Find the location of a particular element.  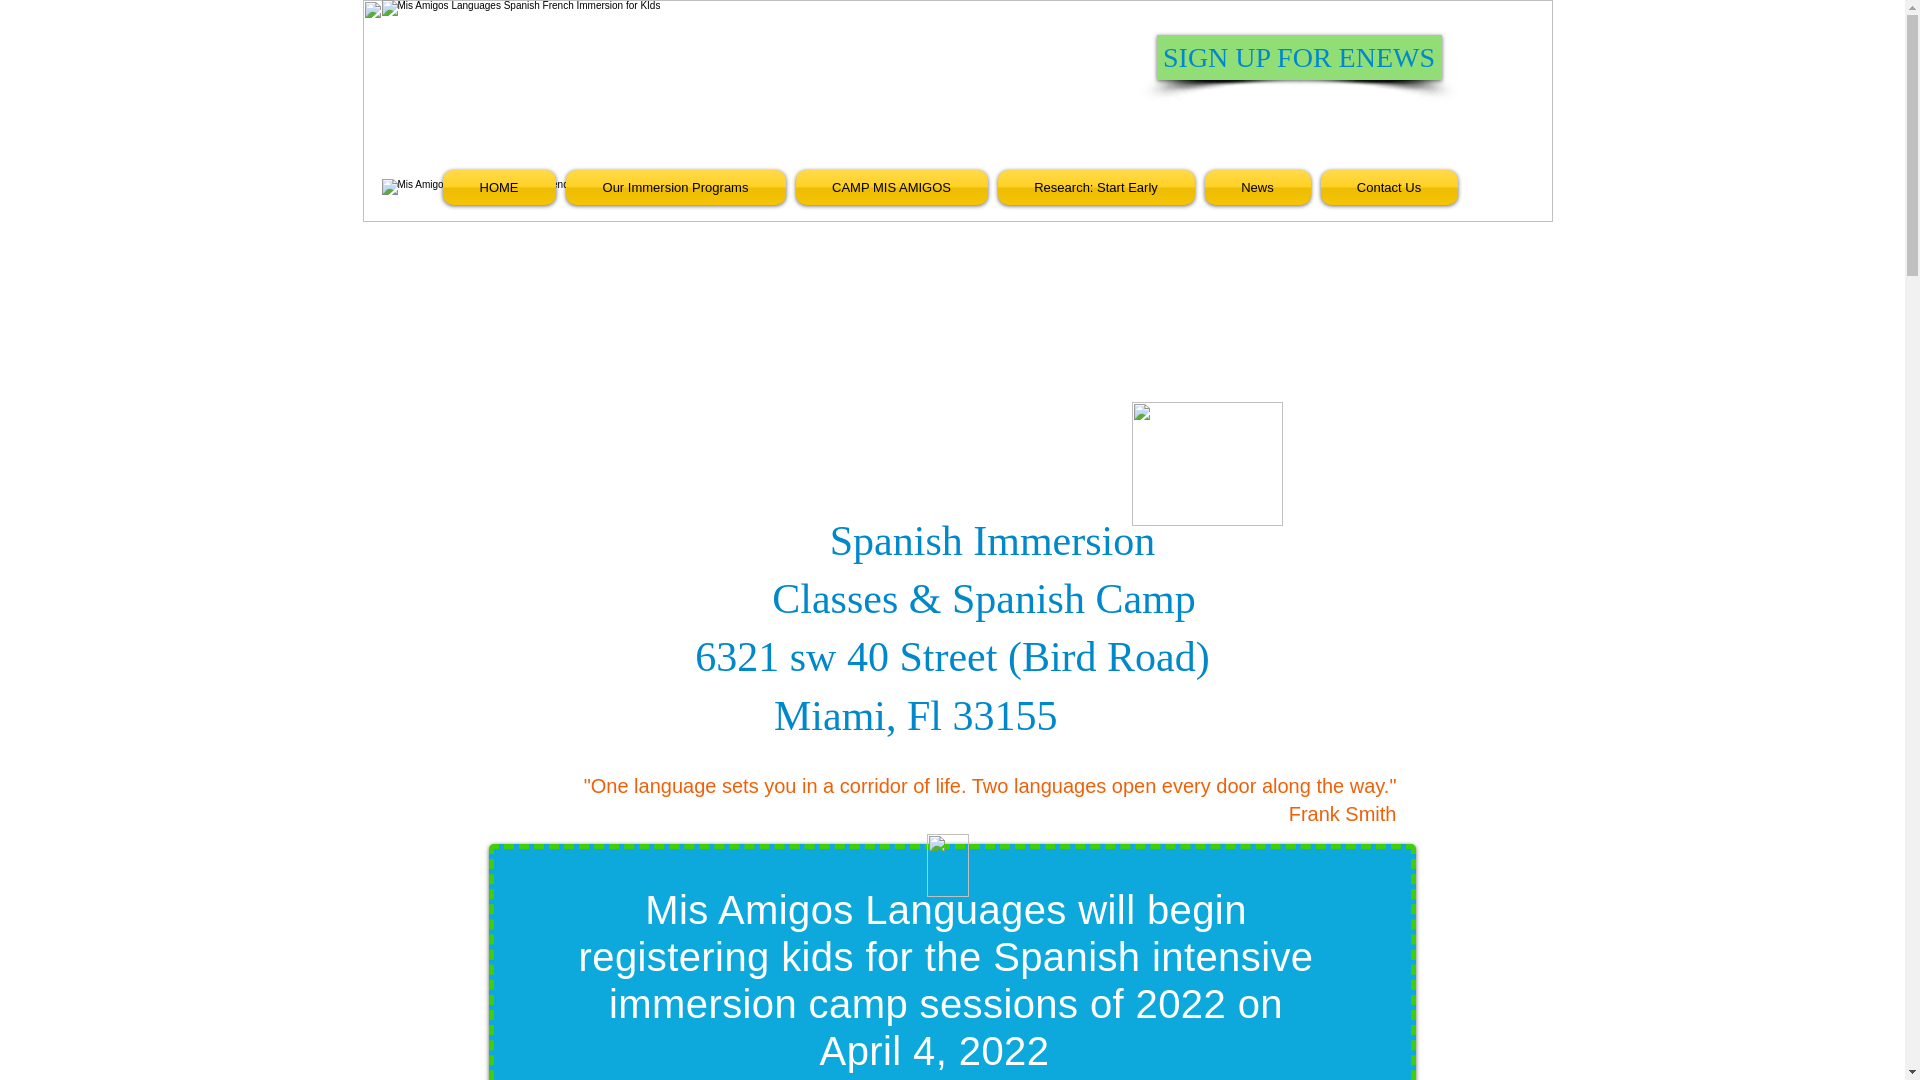

Research: Start Early is located at coordinates (1095, 187).